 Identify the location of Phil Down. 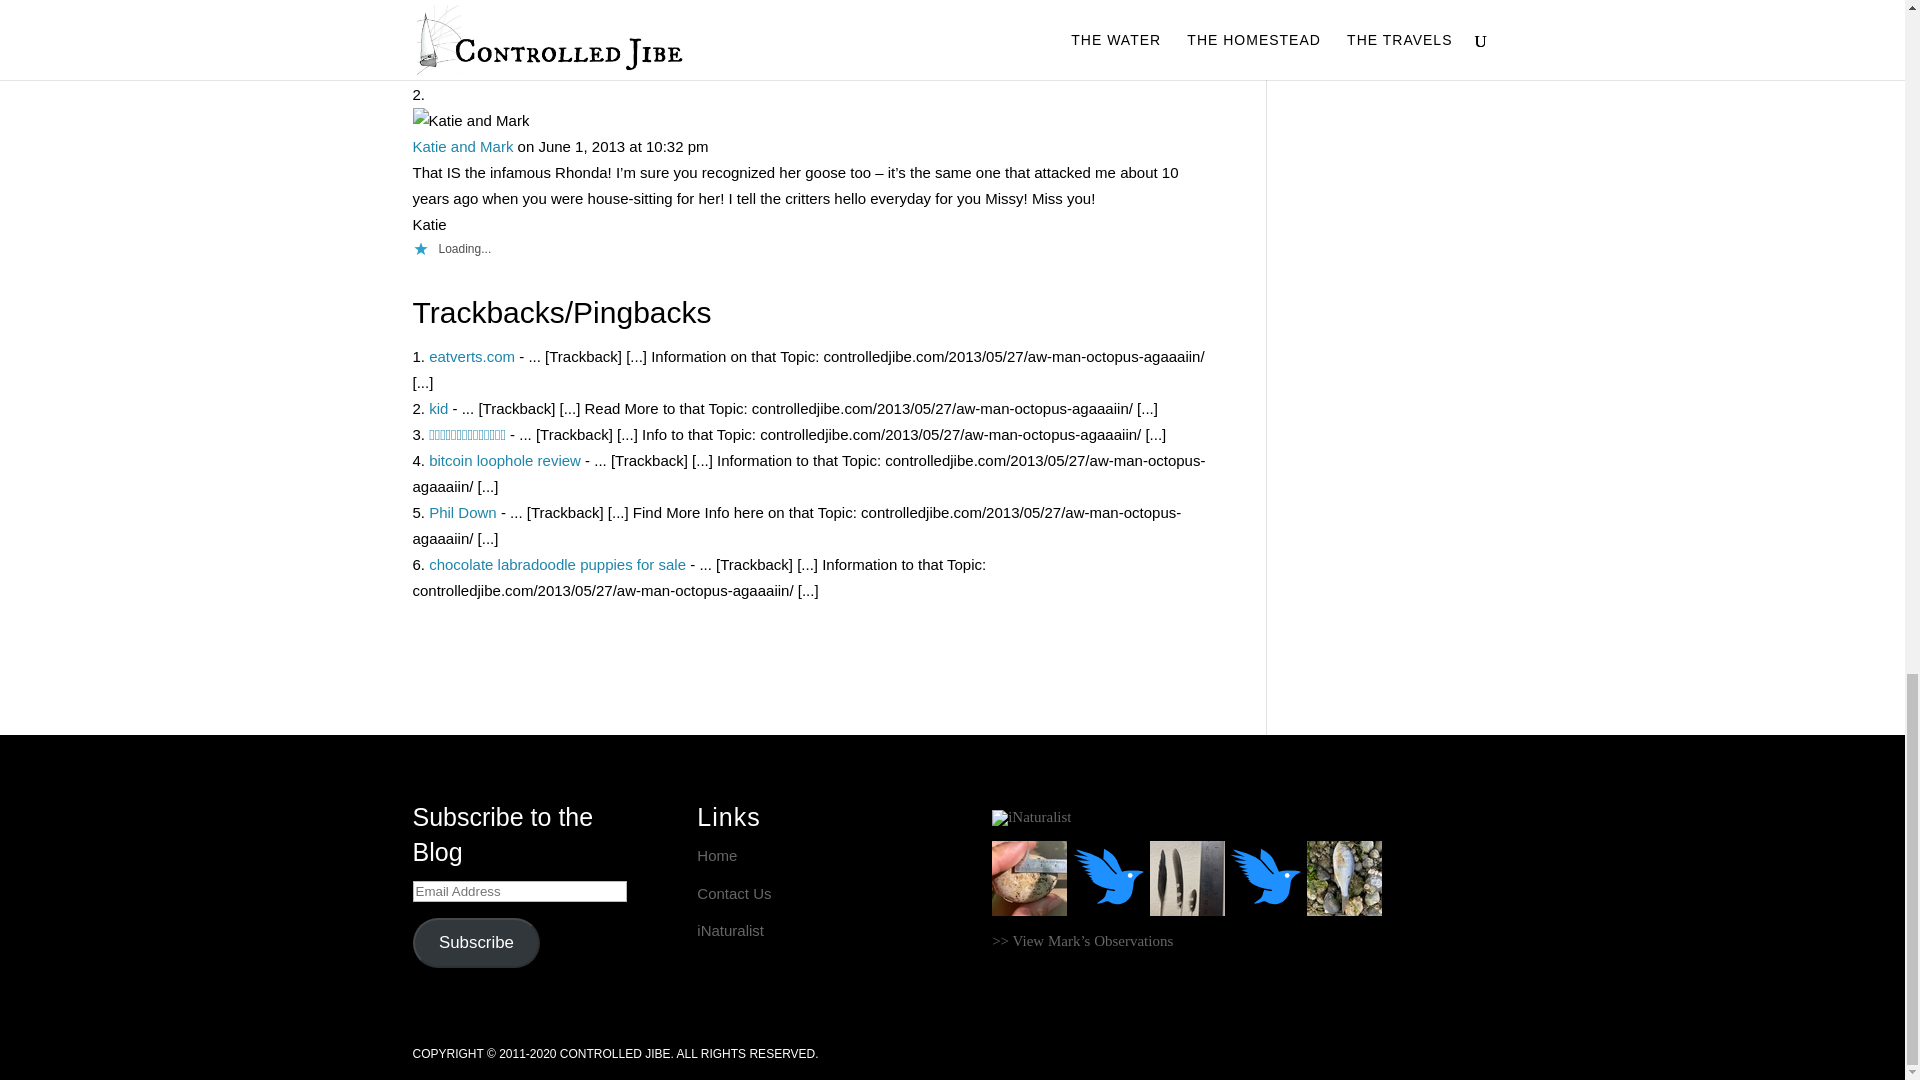
(462, 512).